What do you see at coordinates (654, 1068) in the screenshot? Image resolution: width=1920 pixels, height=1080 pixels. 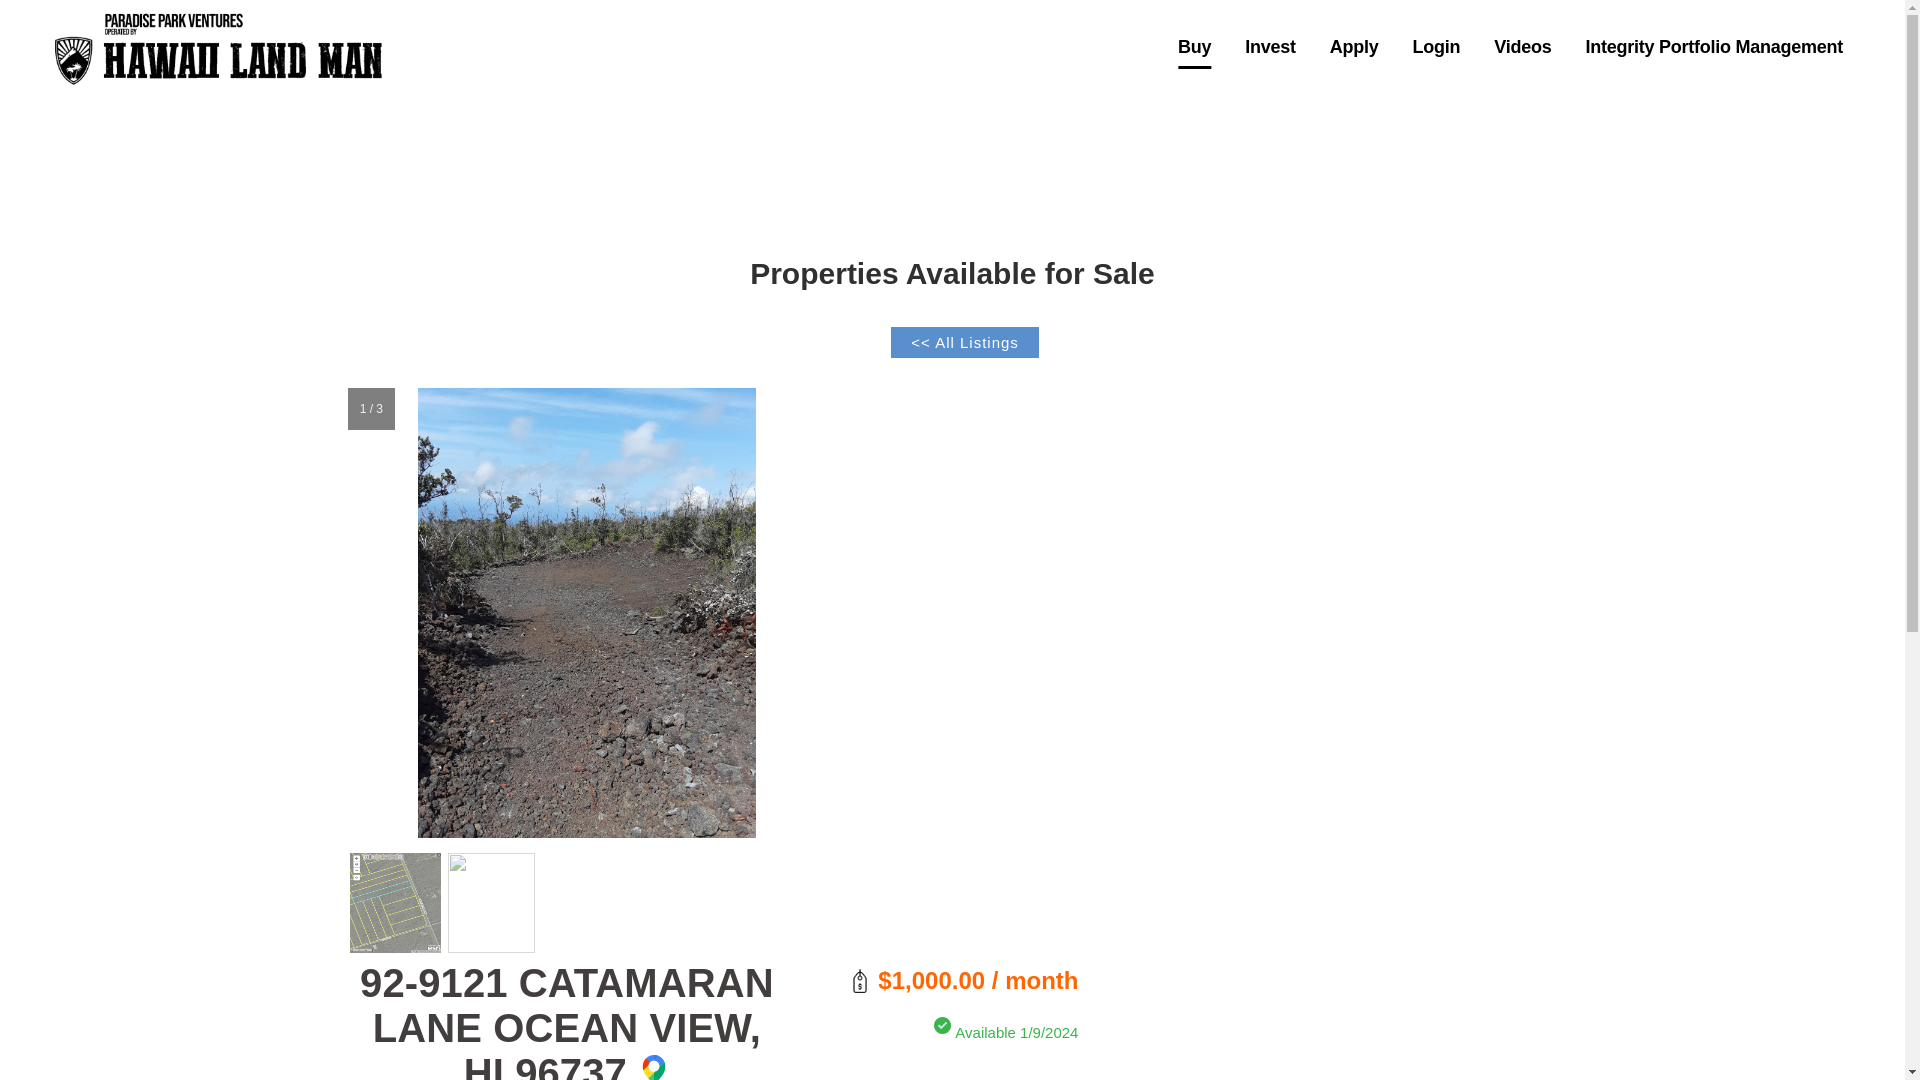 I see `Opens in new window` at bounding box center [654, 1068].